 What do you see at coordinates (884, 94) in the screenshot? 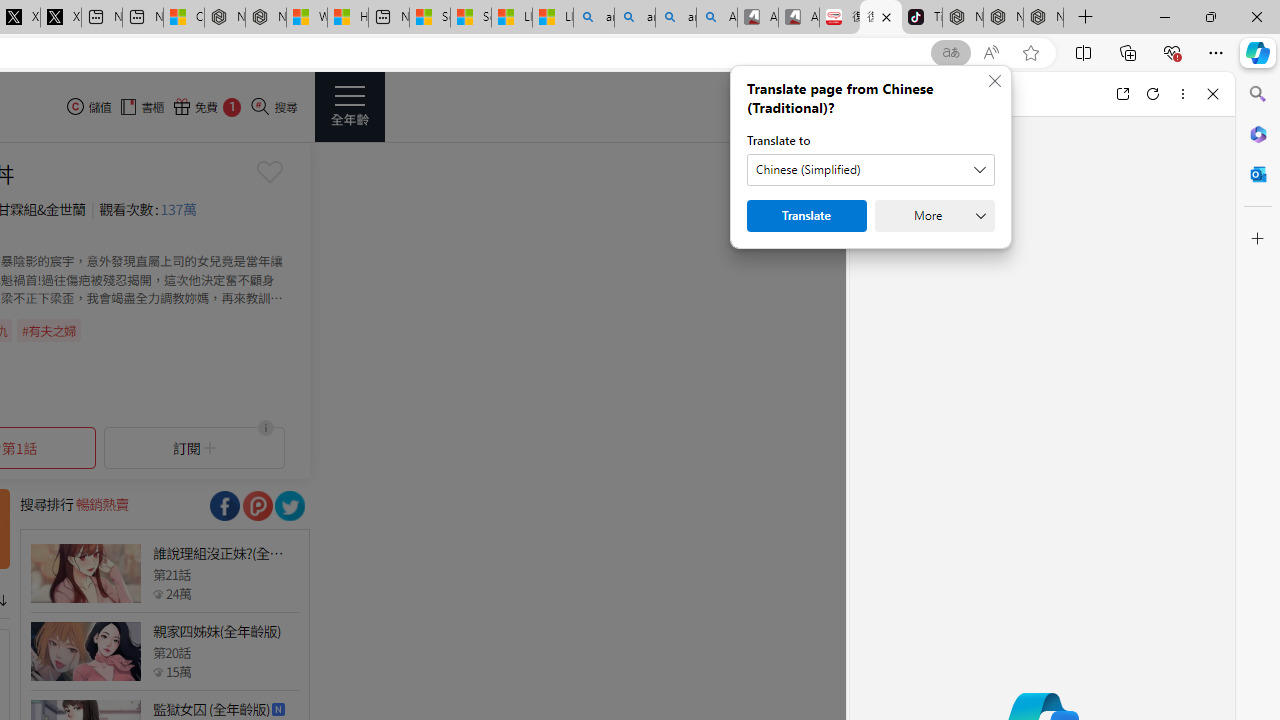
I see `Chat` at bounding box center [884, 94].